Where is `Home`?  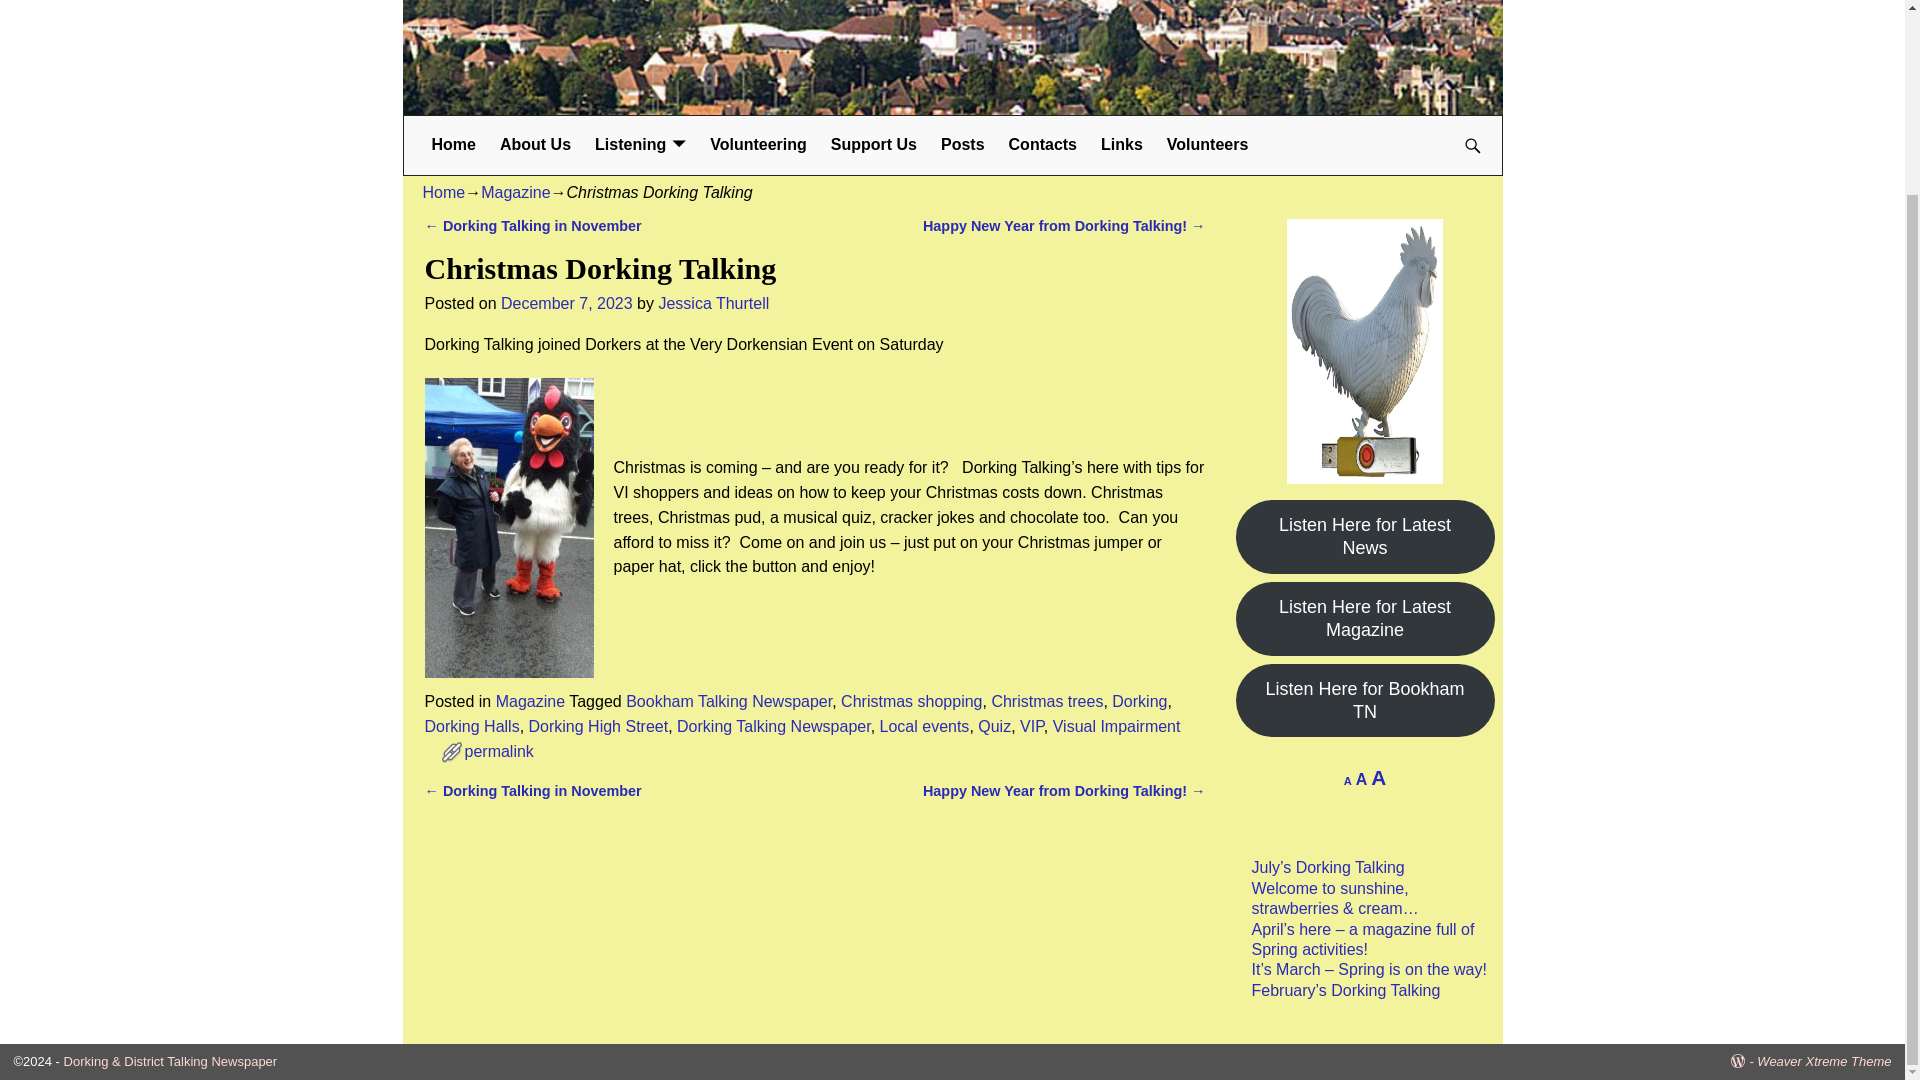 Home is located at coordinates (454, 146).